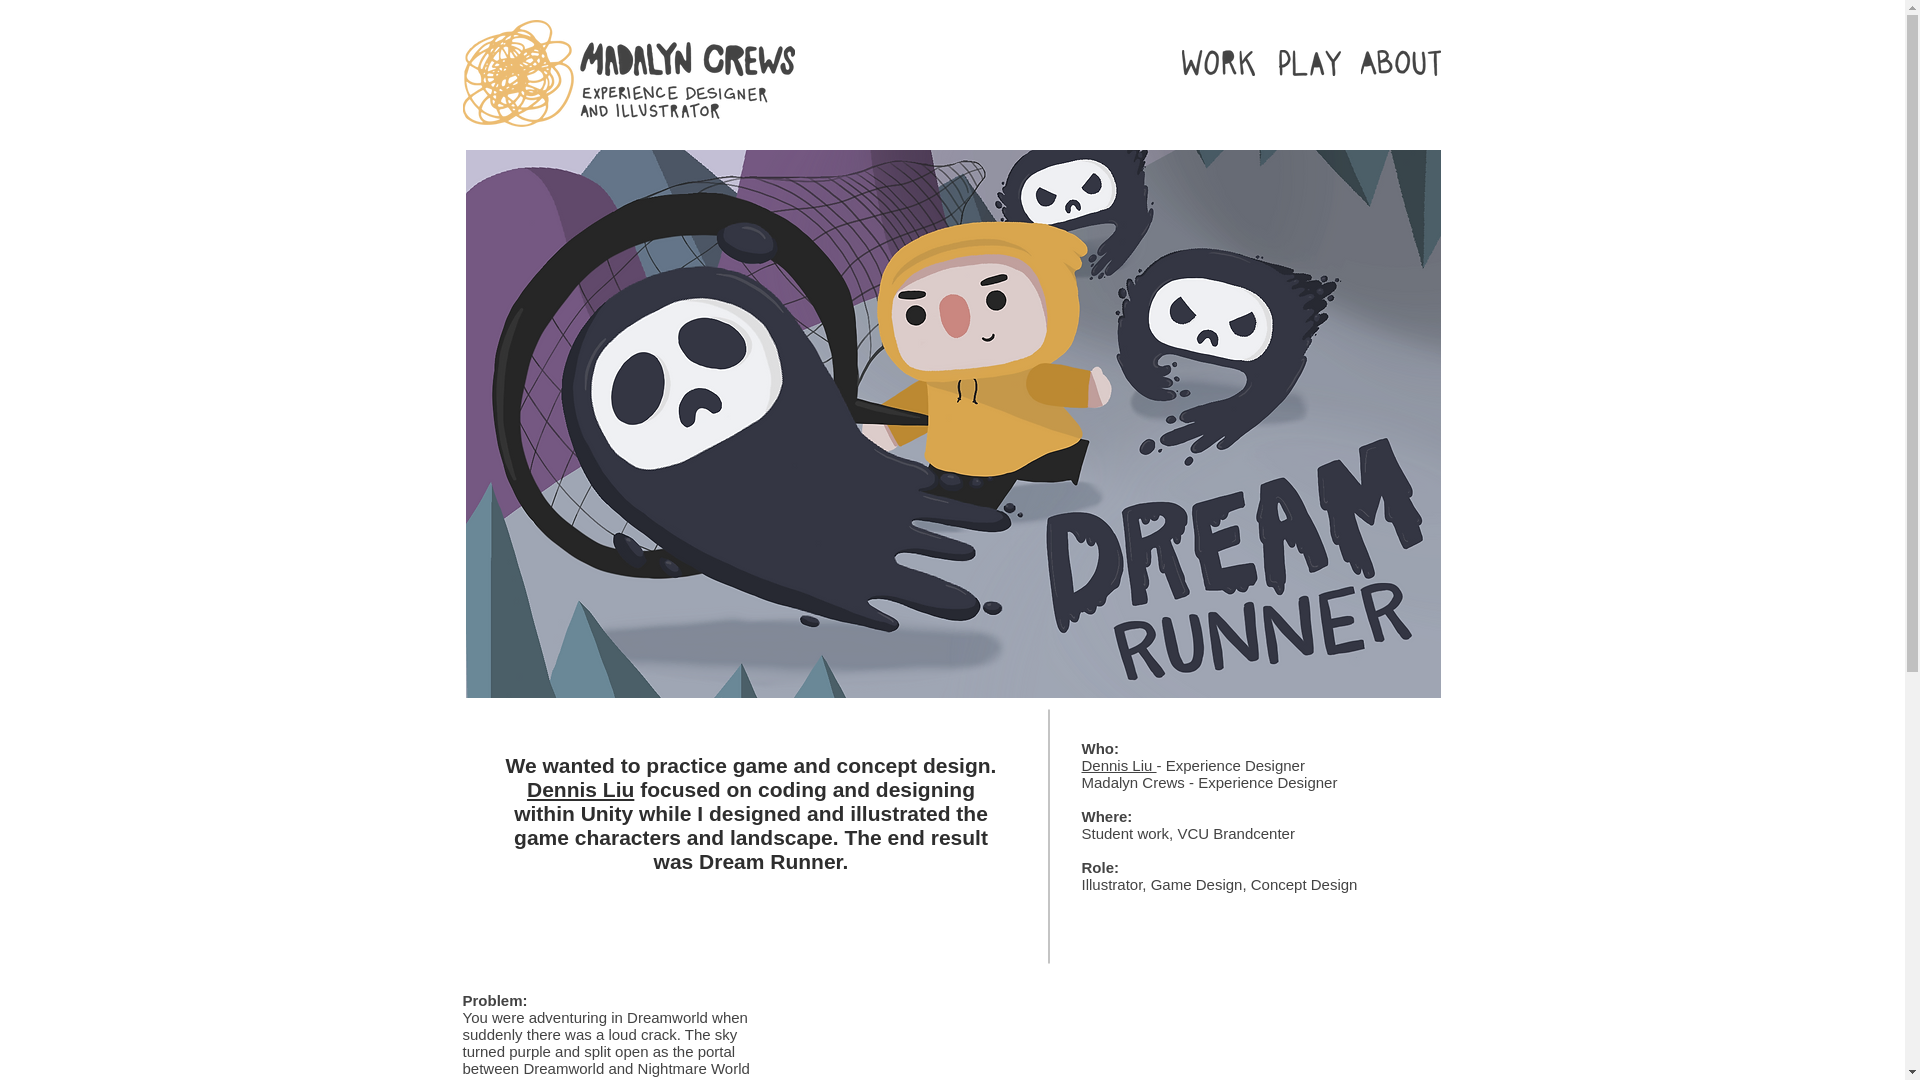 Image resolution: width=1920 pixels, height=1080 pixels. I want to click on Click to go to Homepage, so click(628, 74).